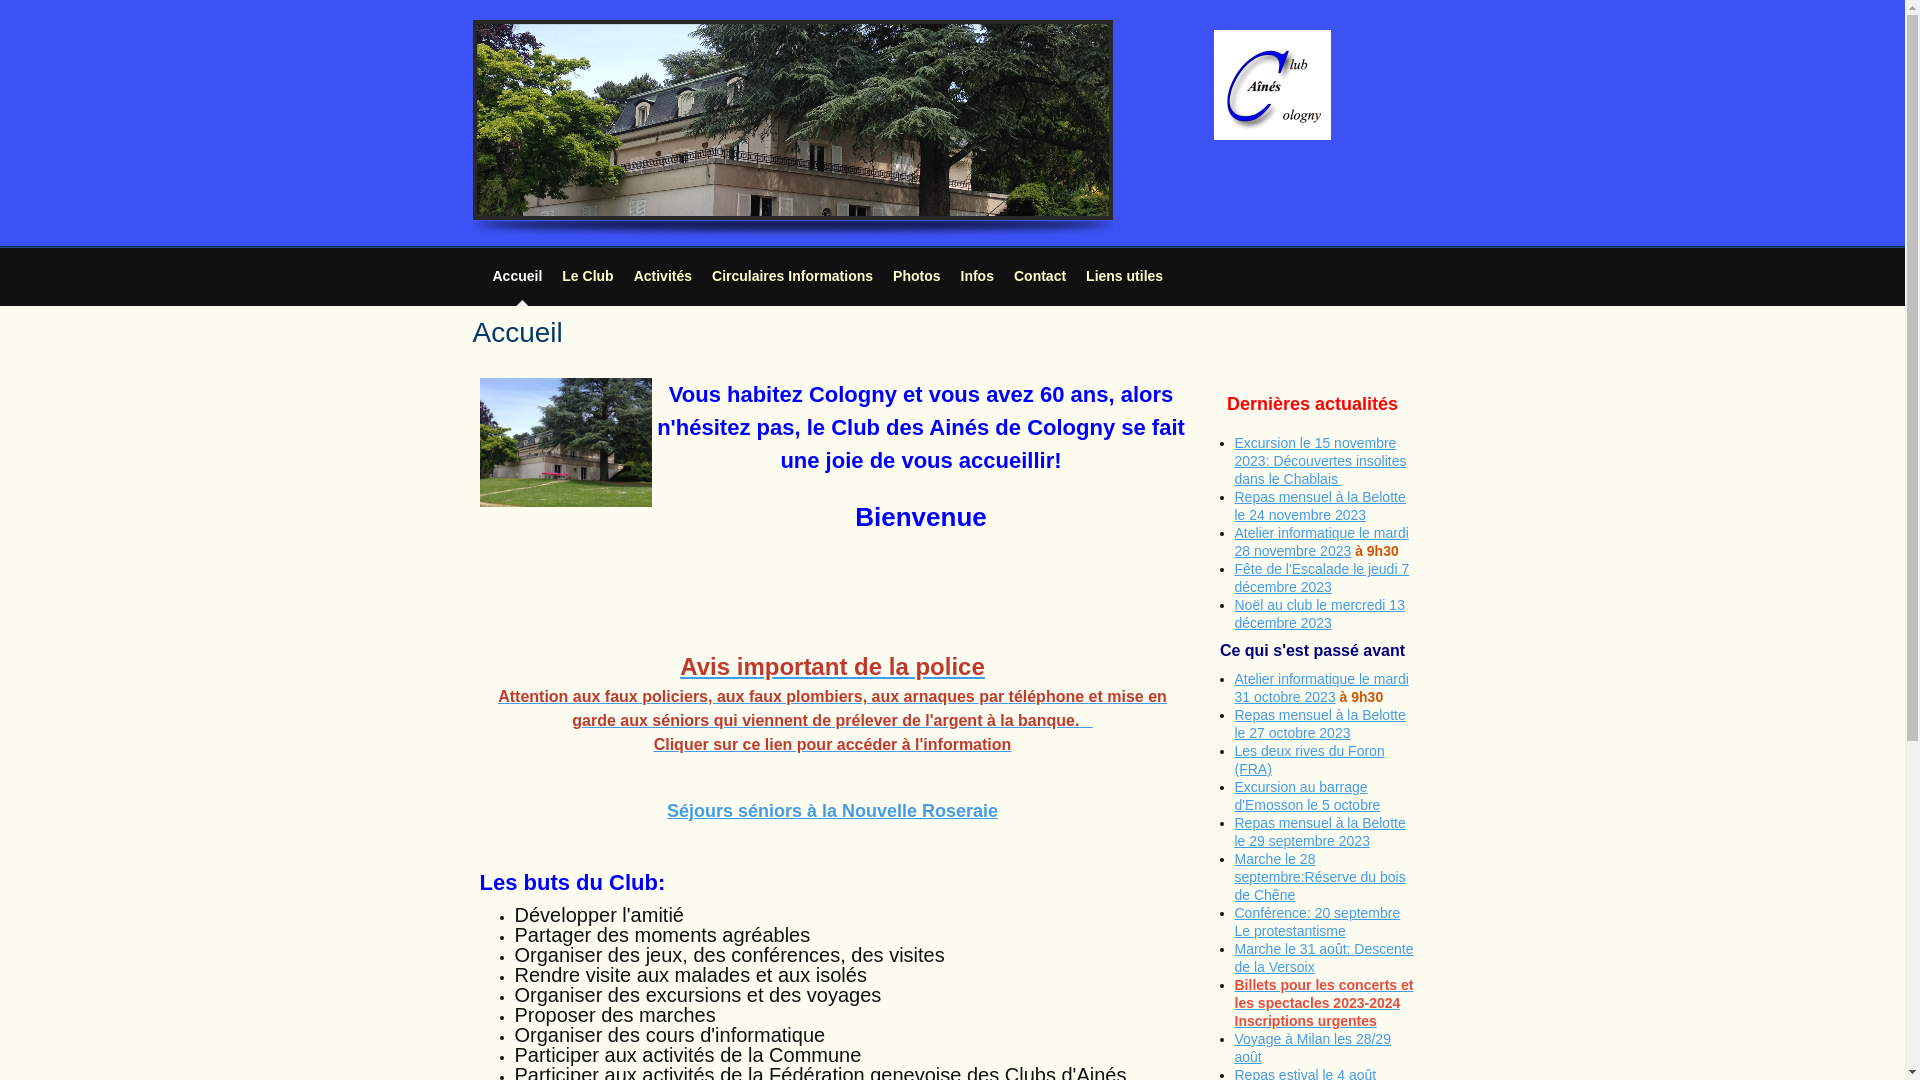 This screenshot has width=1920, height=1080. Describe the element at coordinates (916, 276) in the screenshot. I see `Photos` at that location.